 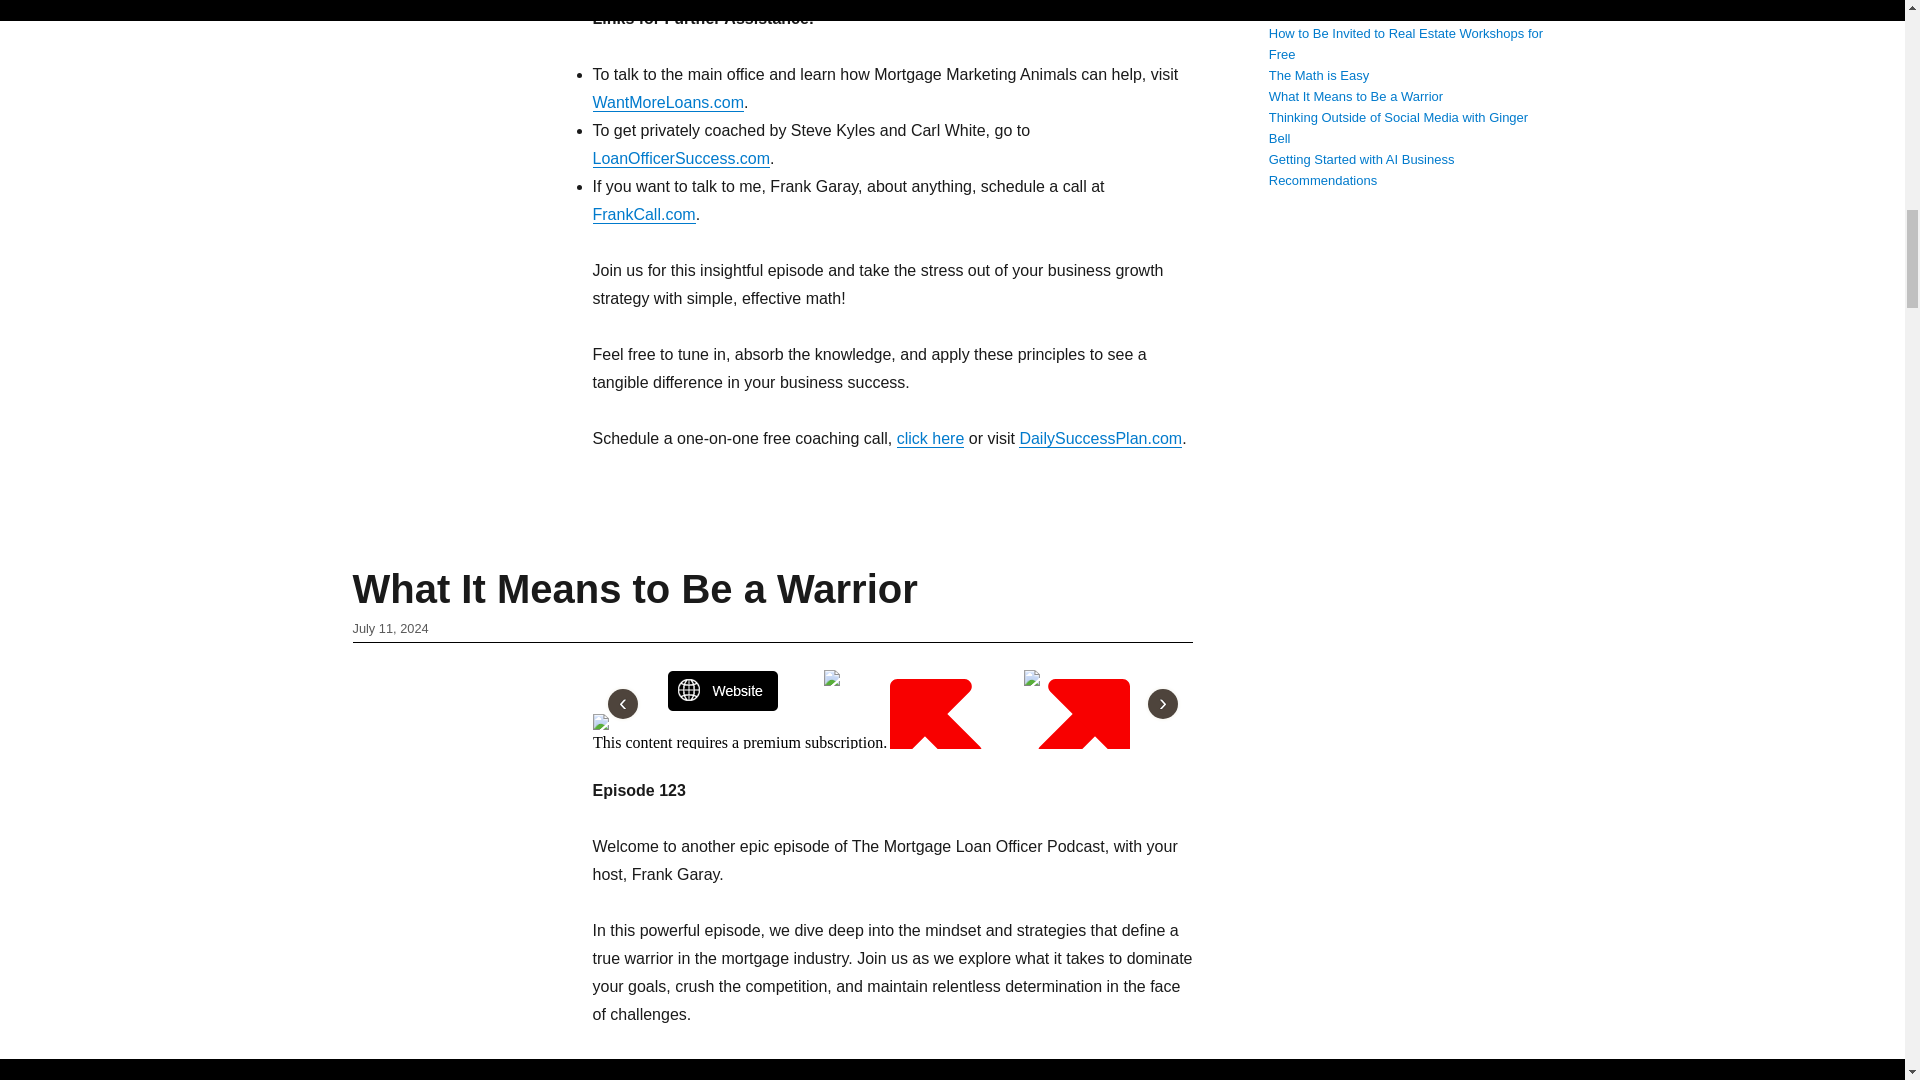 I want to click on DailySuccessPlan.com, so click(x=1100, y=438).